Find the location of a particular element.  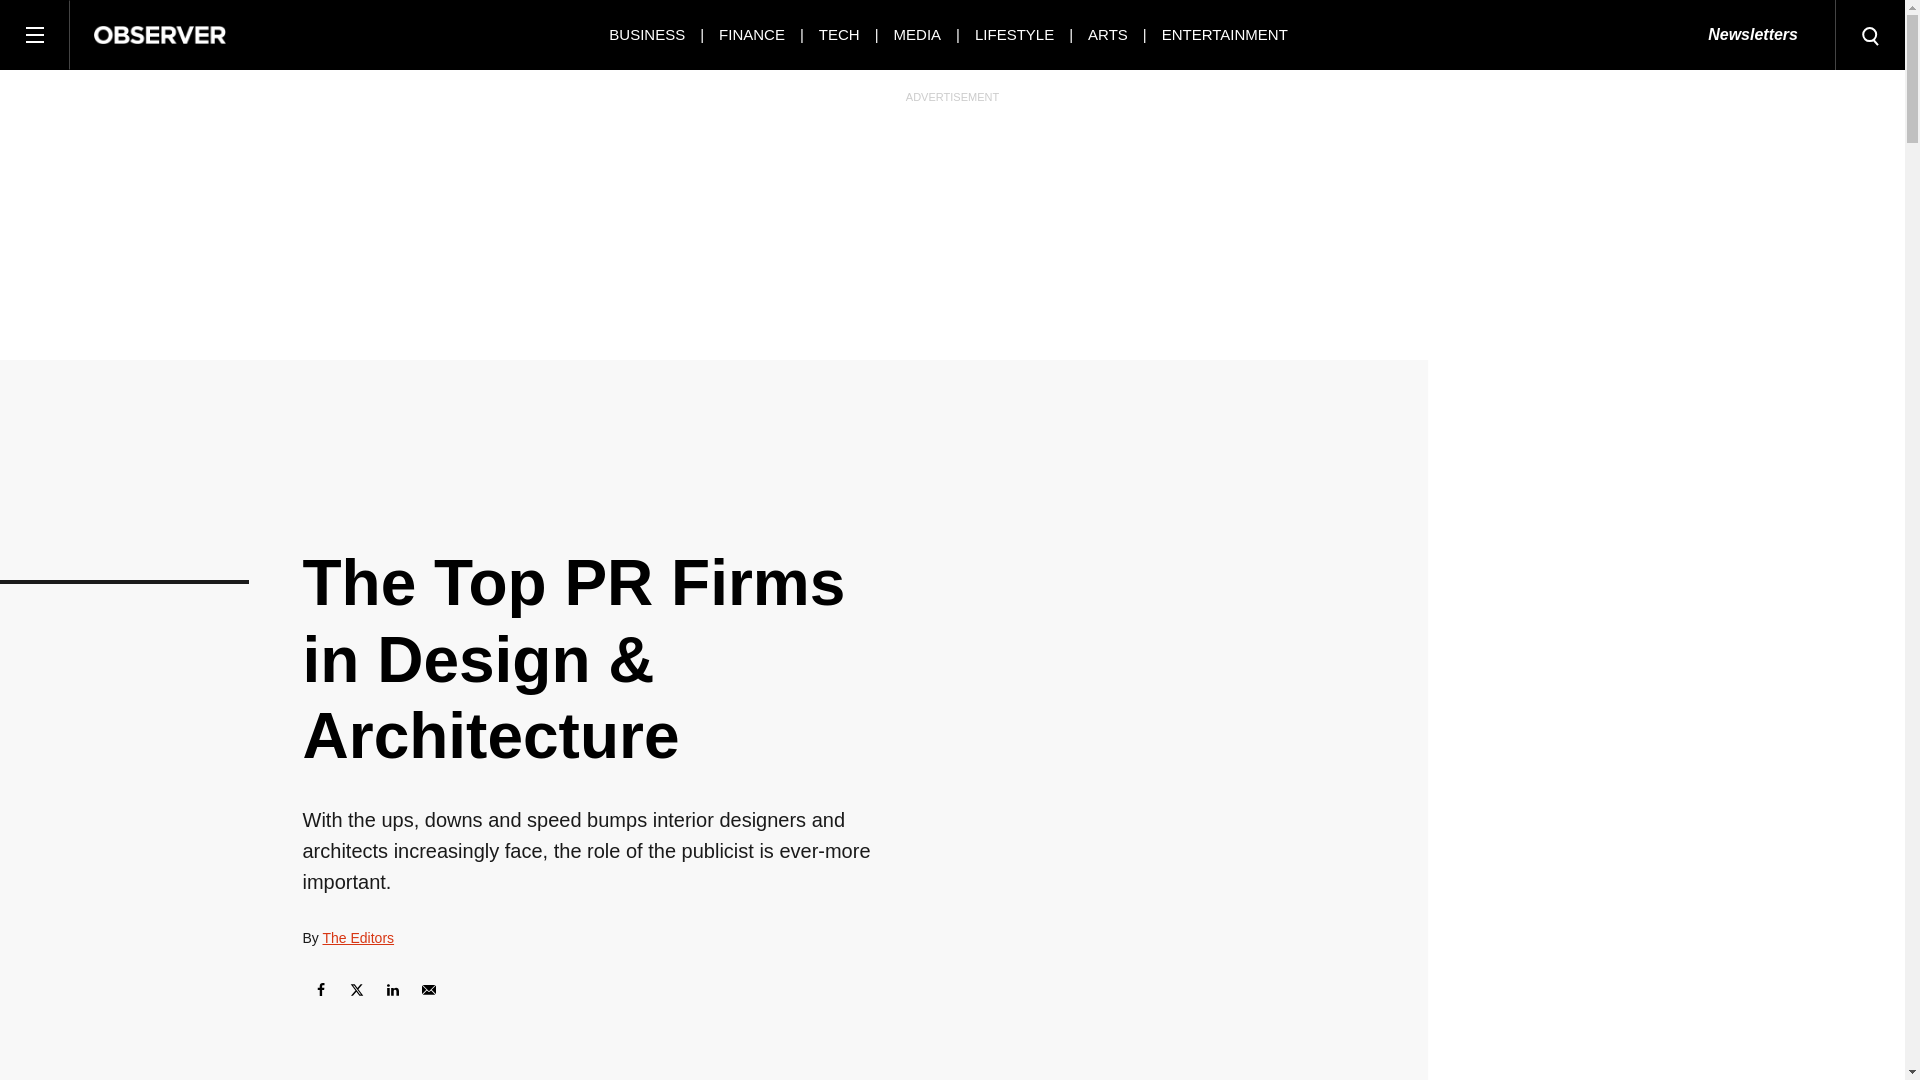

Send email is located at coordinates (428, 990).